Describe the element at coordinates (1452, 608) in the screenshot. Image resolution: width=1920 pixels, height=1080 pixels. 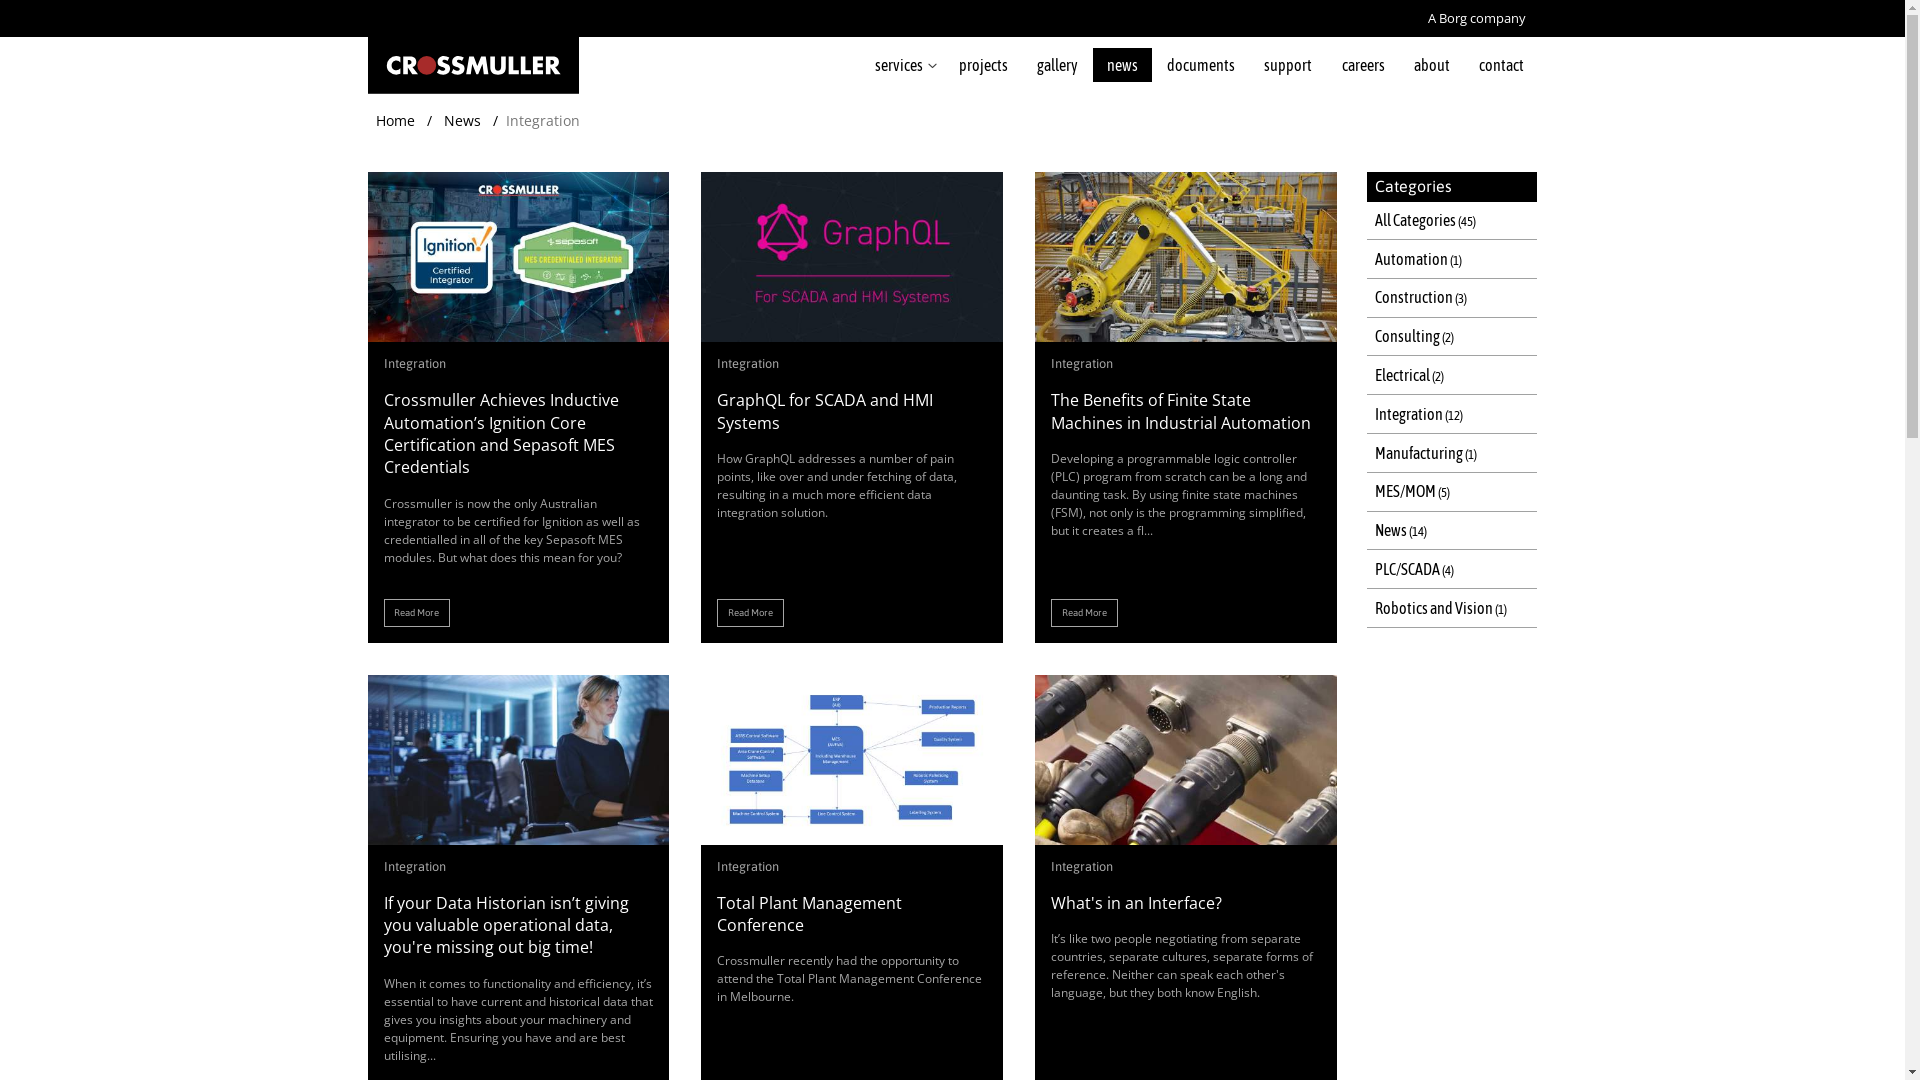
I see `Robotics and Vision (1)` at that location.